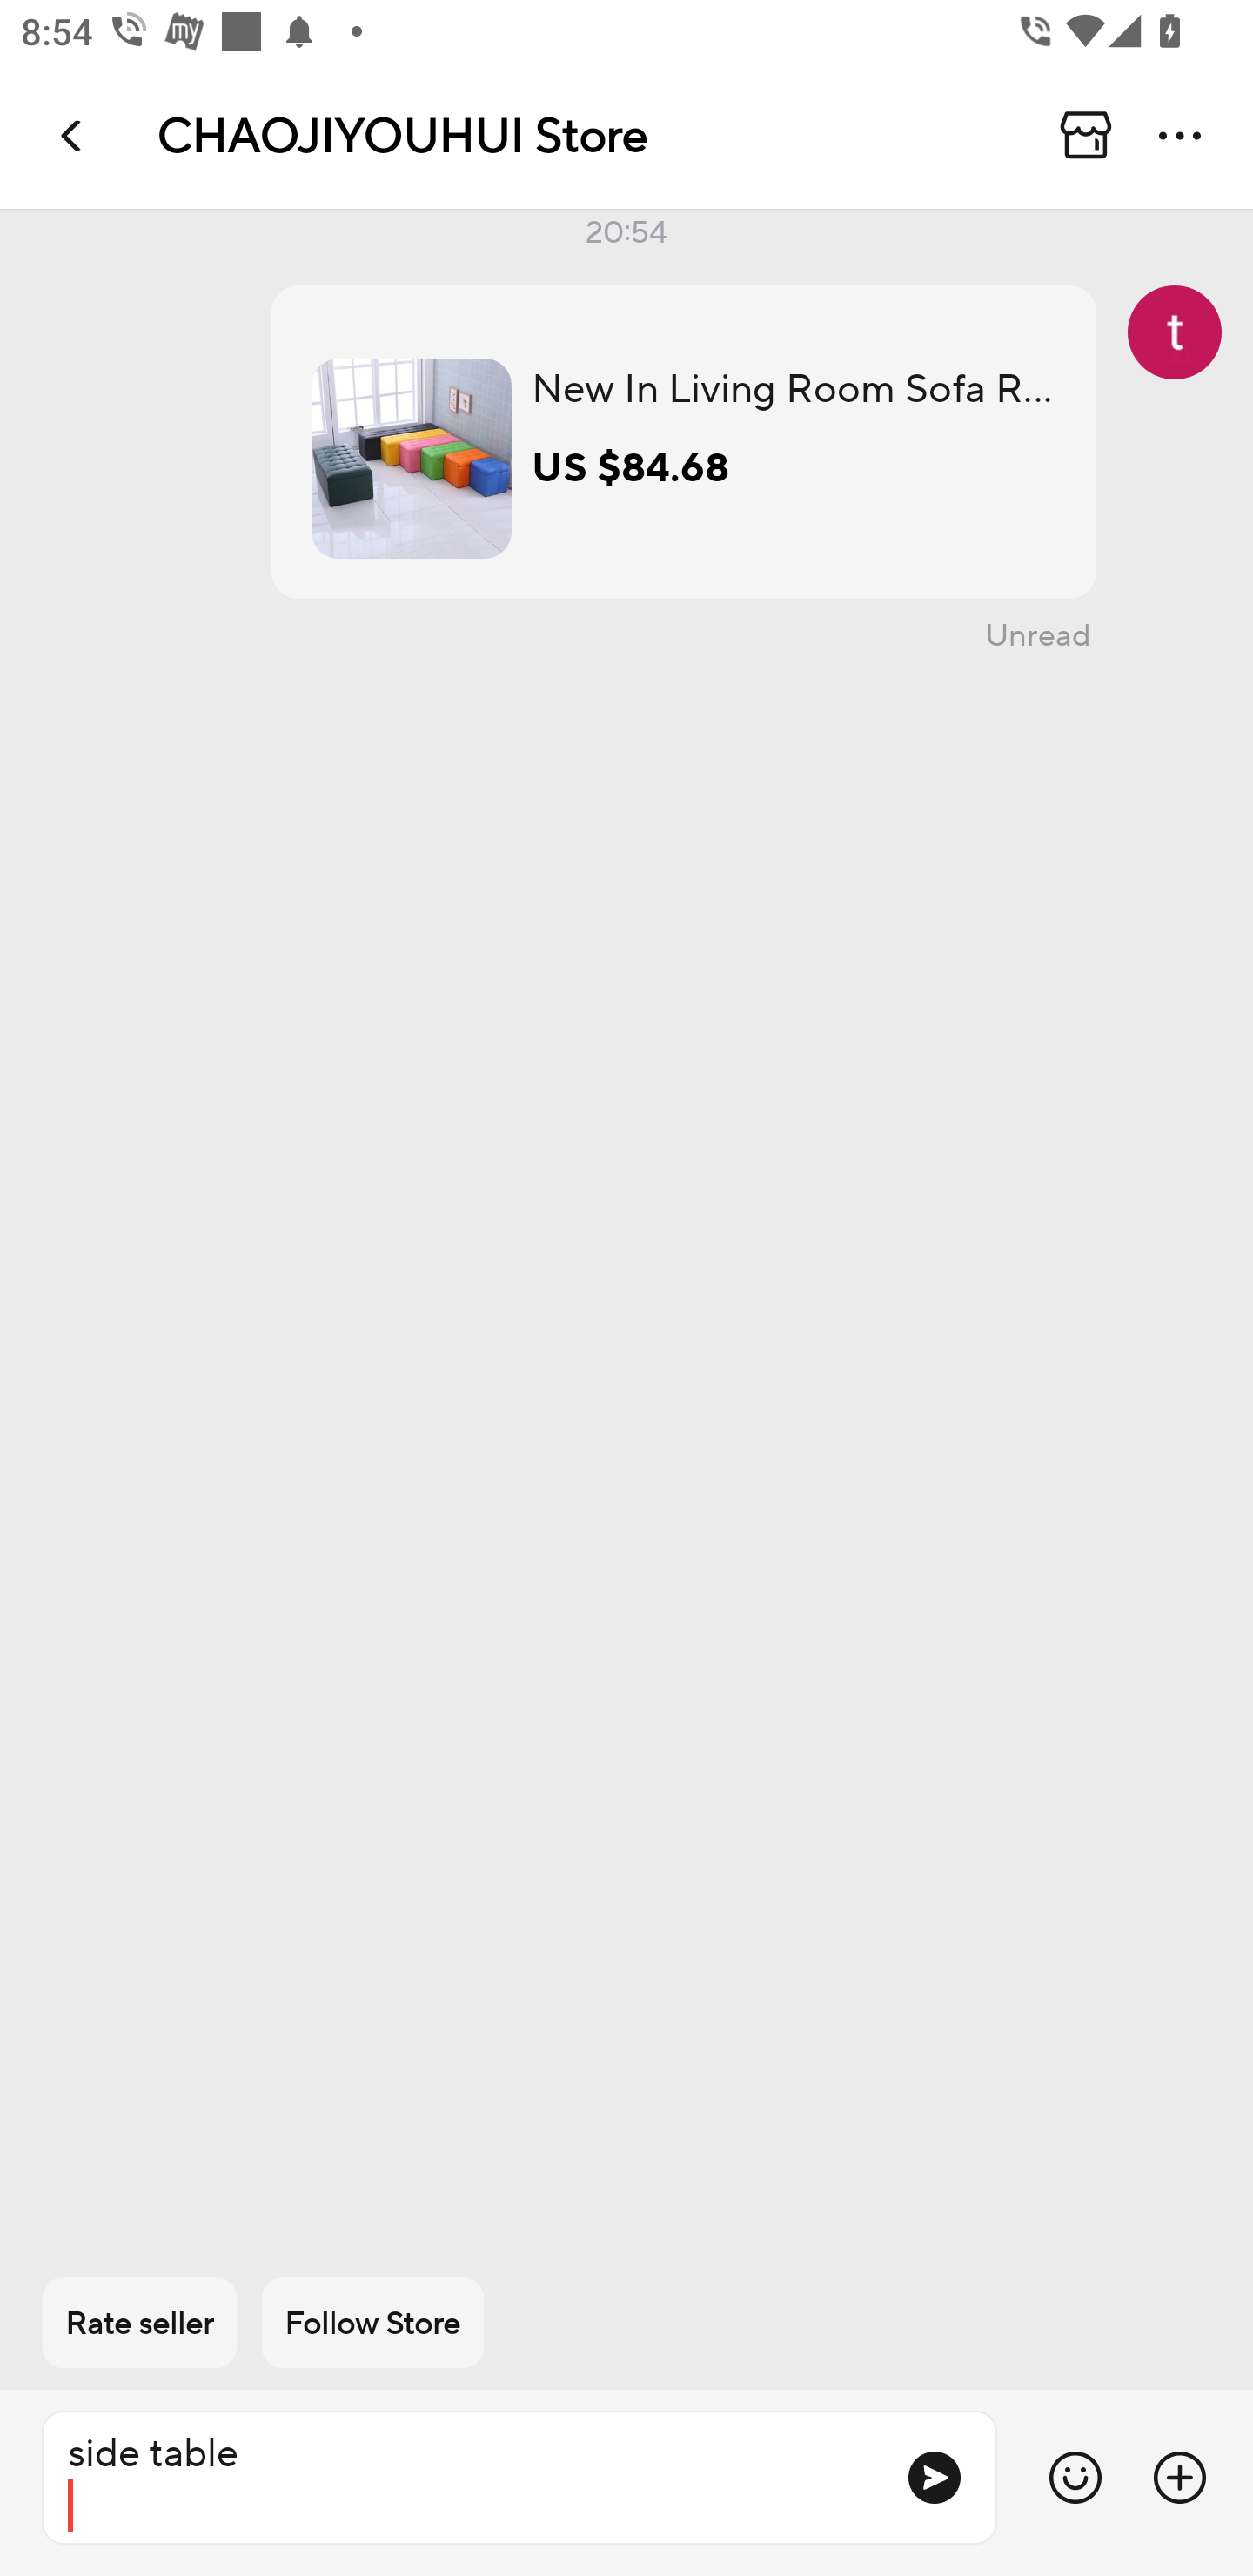 Image resolution: width=1253 pixels, height=2576 pixels. Describe the element at coordinates (73, 135) in the screenshot. I see `Navigate up` at that location.